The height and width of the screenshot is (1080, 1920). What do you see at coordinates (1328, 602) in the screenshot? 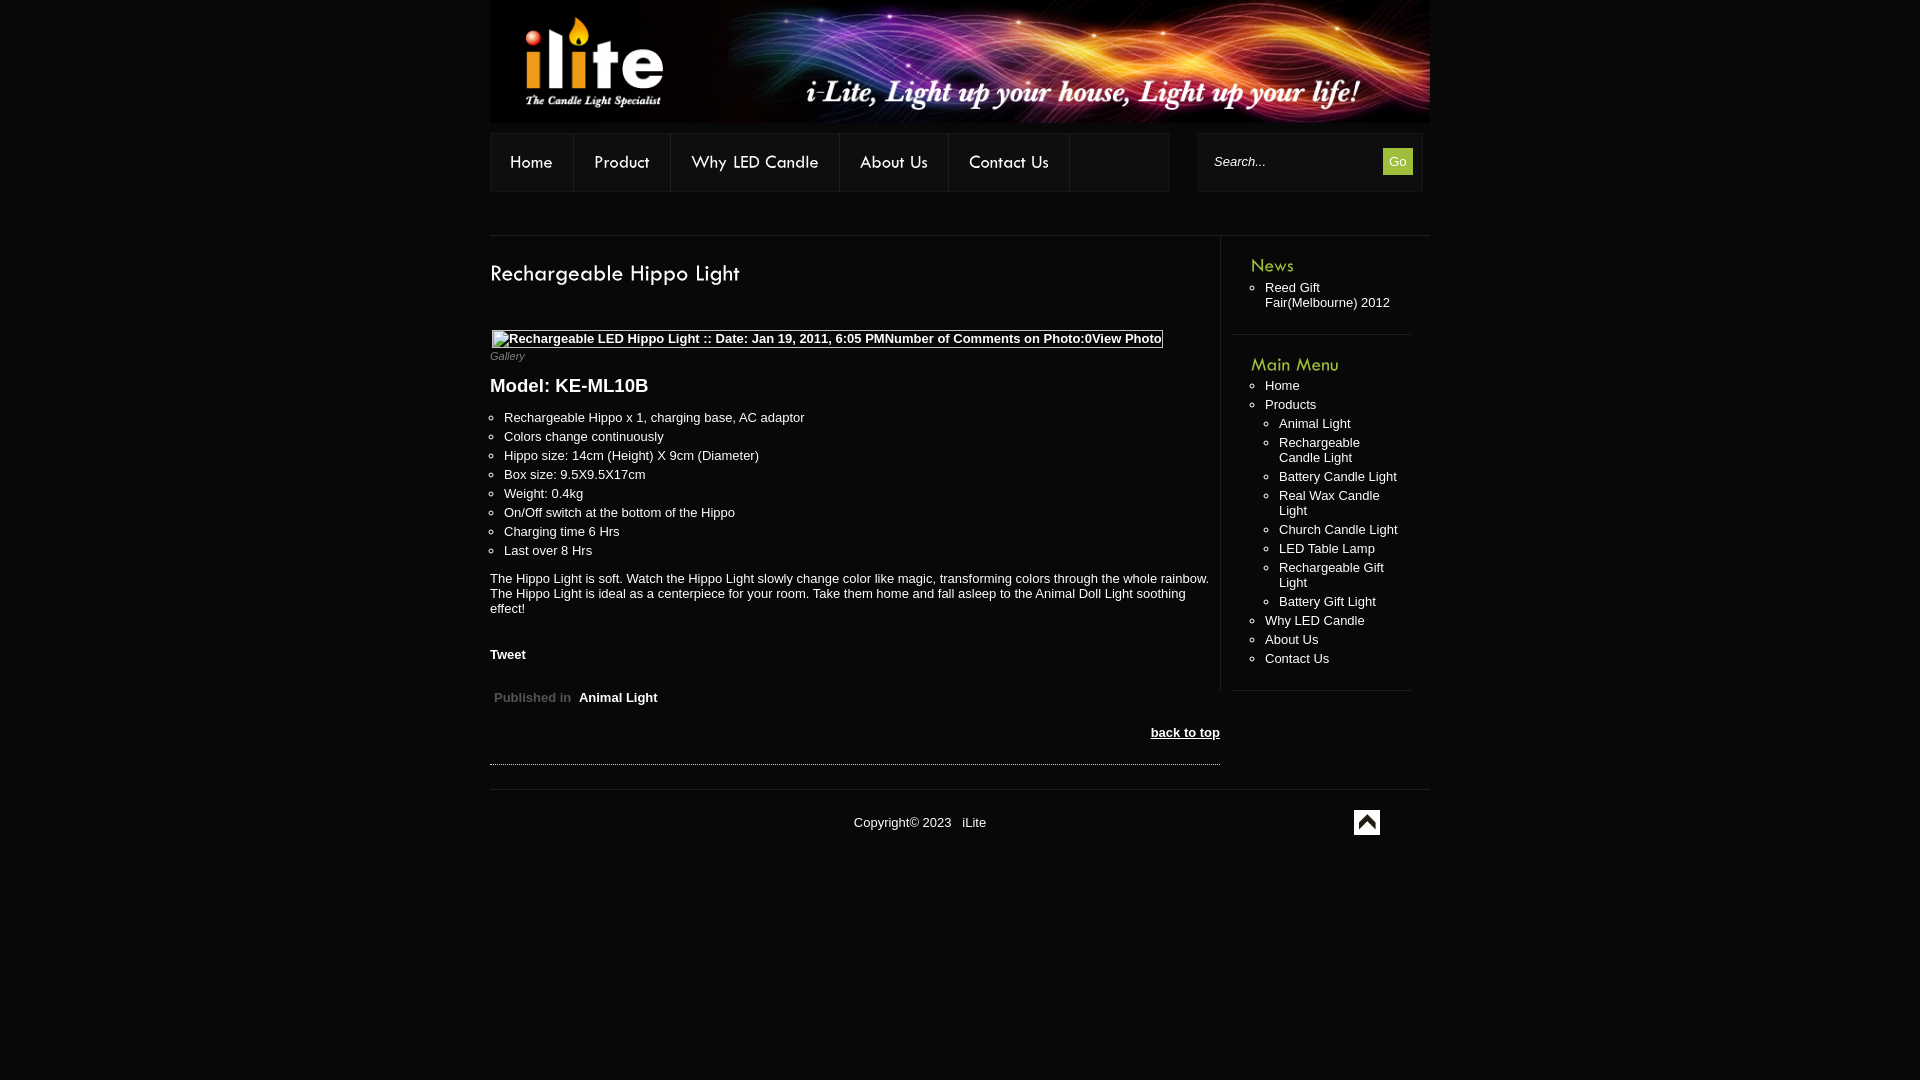
I see `Battery Gift Light` at bounding box center [1328, 602].